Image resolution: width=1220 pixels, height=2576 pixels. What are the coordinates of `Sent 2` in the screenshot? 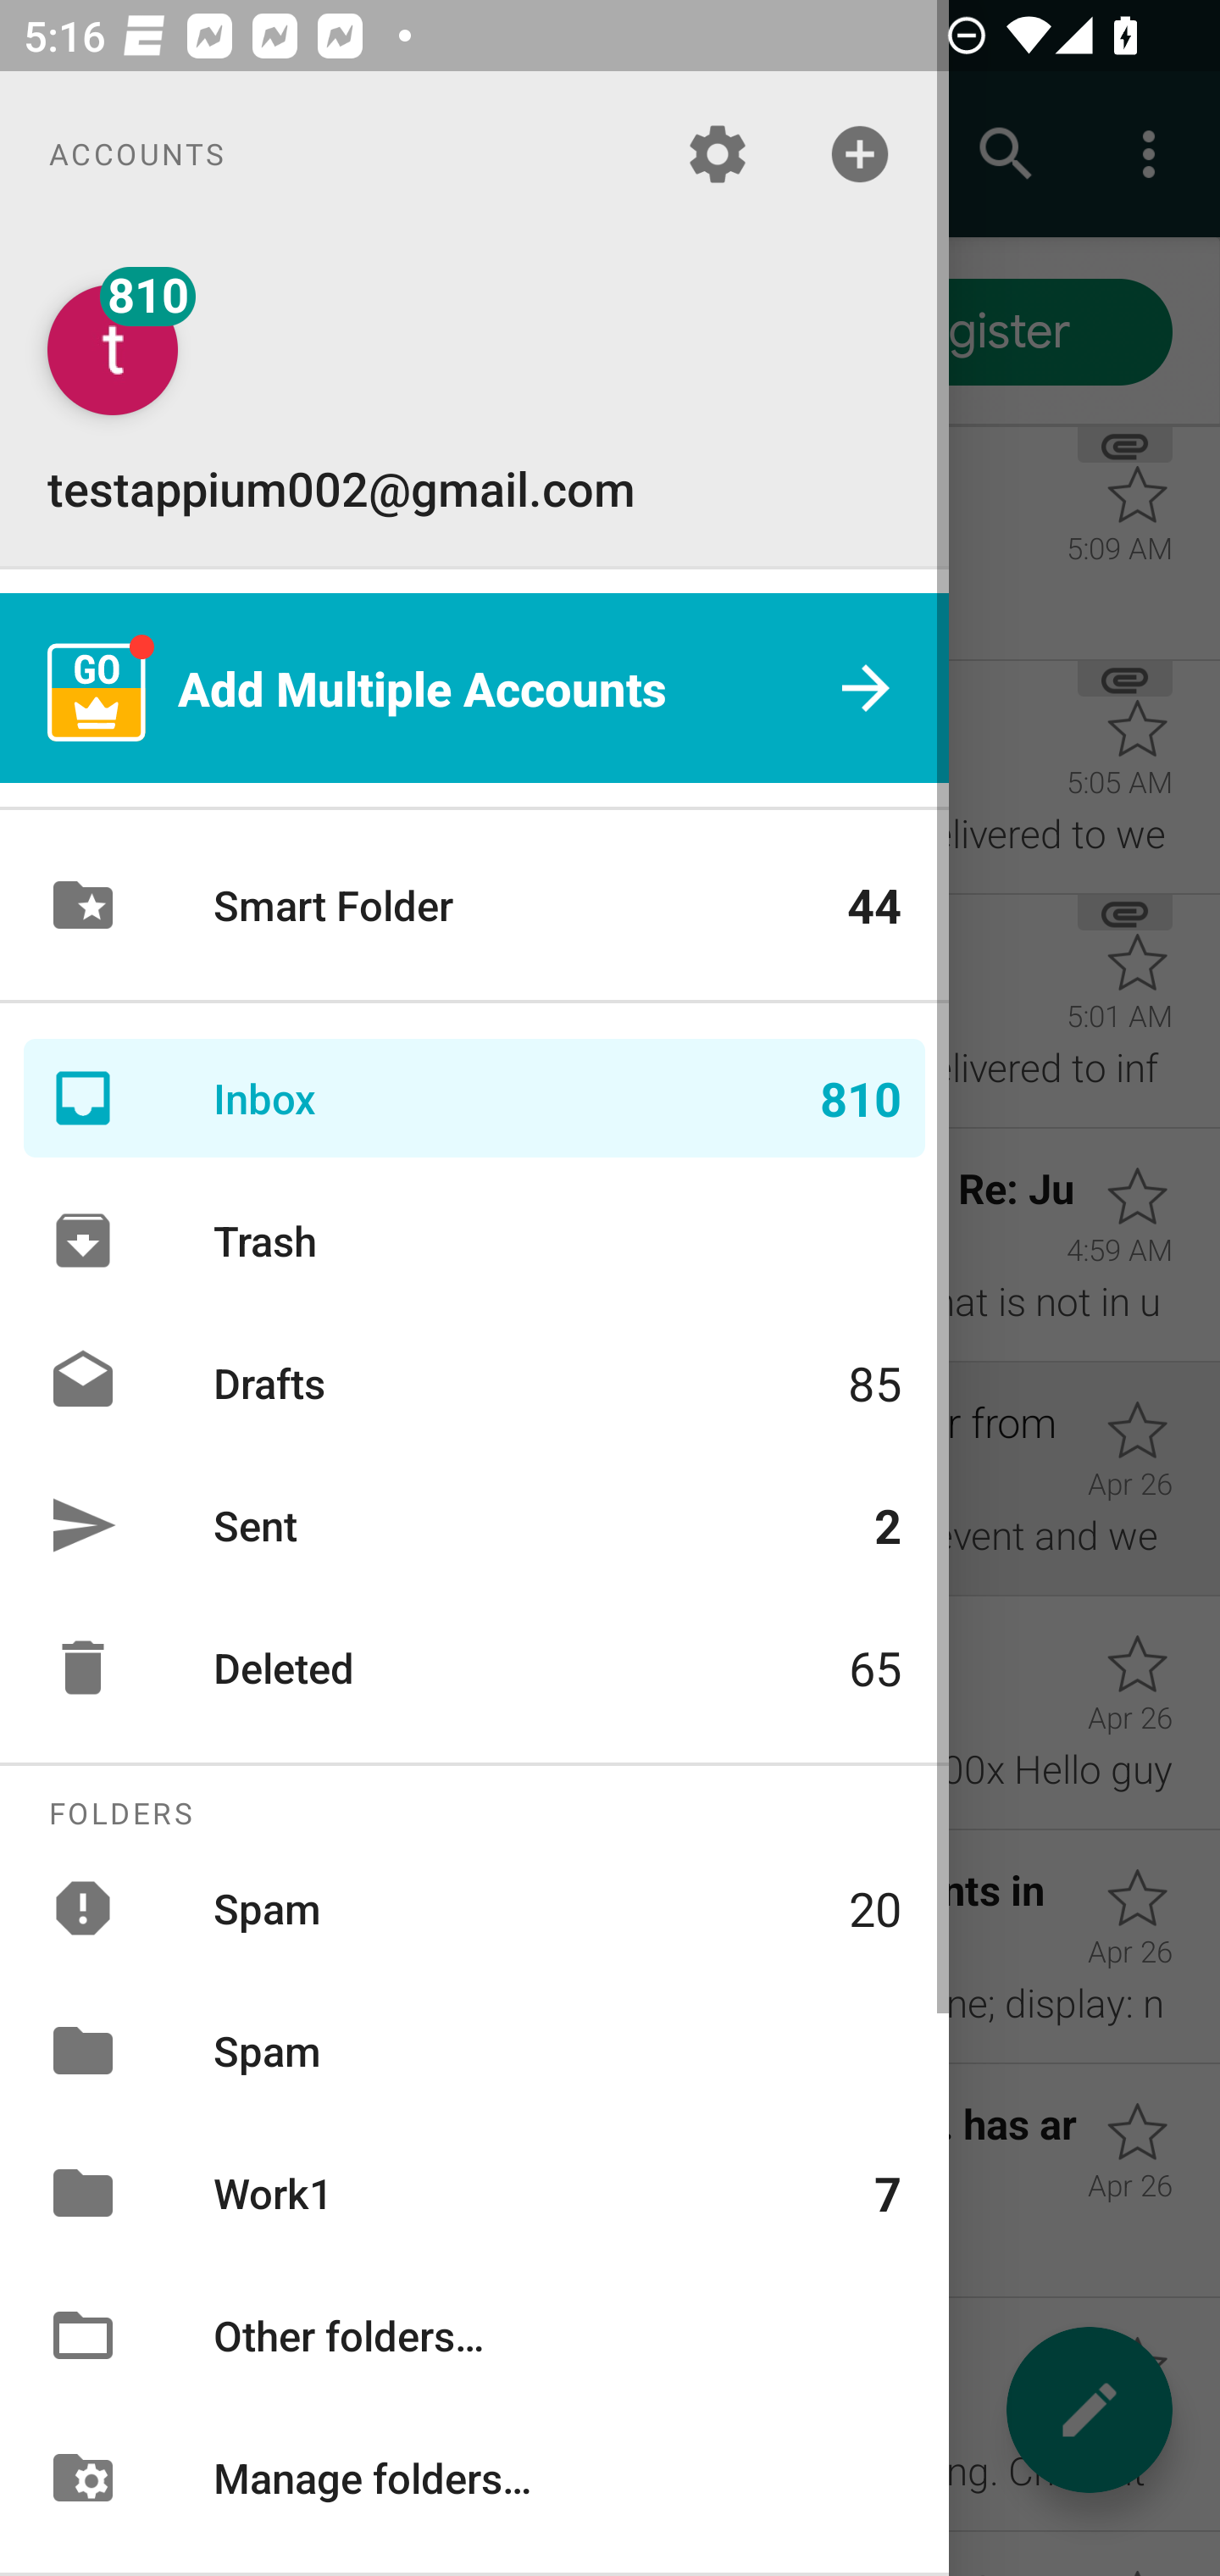 It's located at (474, 1524).